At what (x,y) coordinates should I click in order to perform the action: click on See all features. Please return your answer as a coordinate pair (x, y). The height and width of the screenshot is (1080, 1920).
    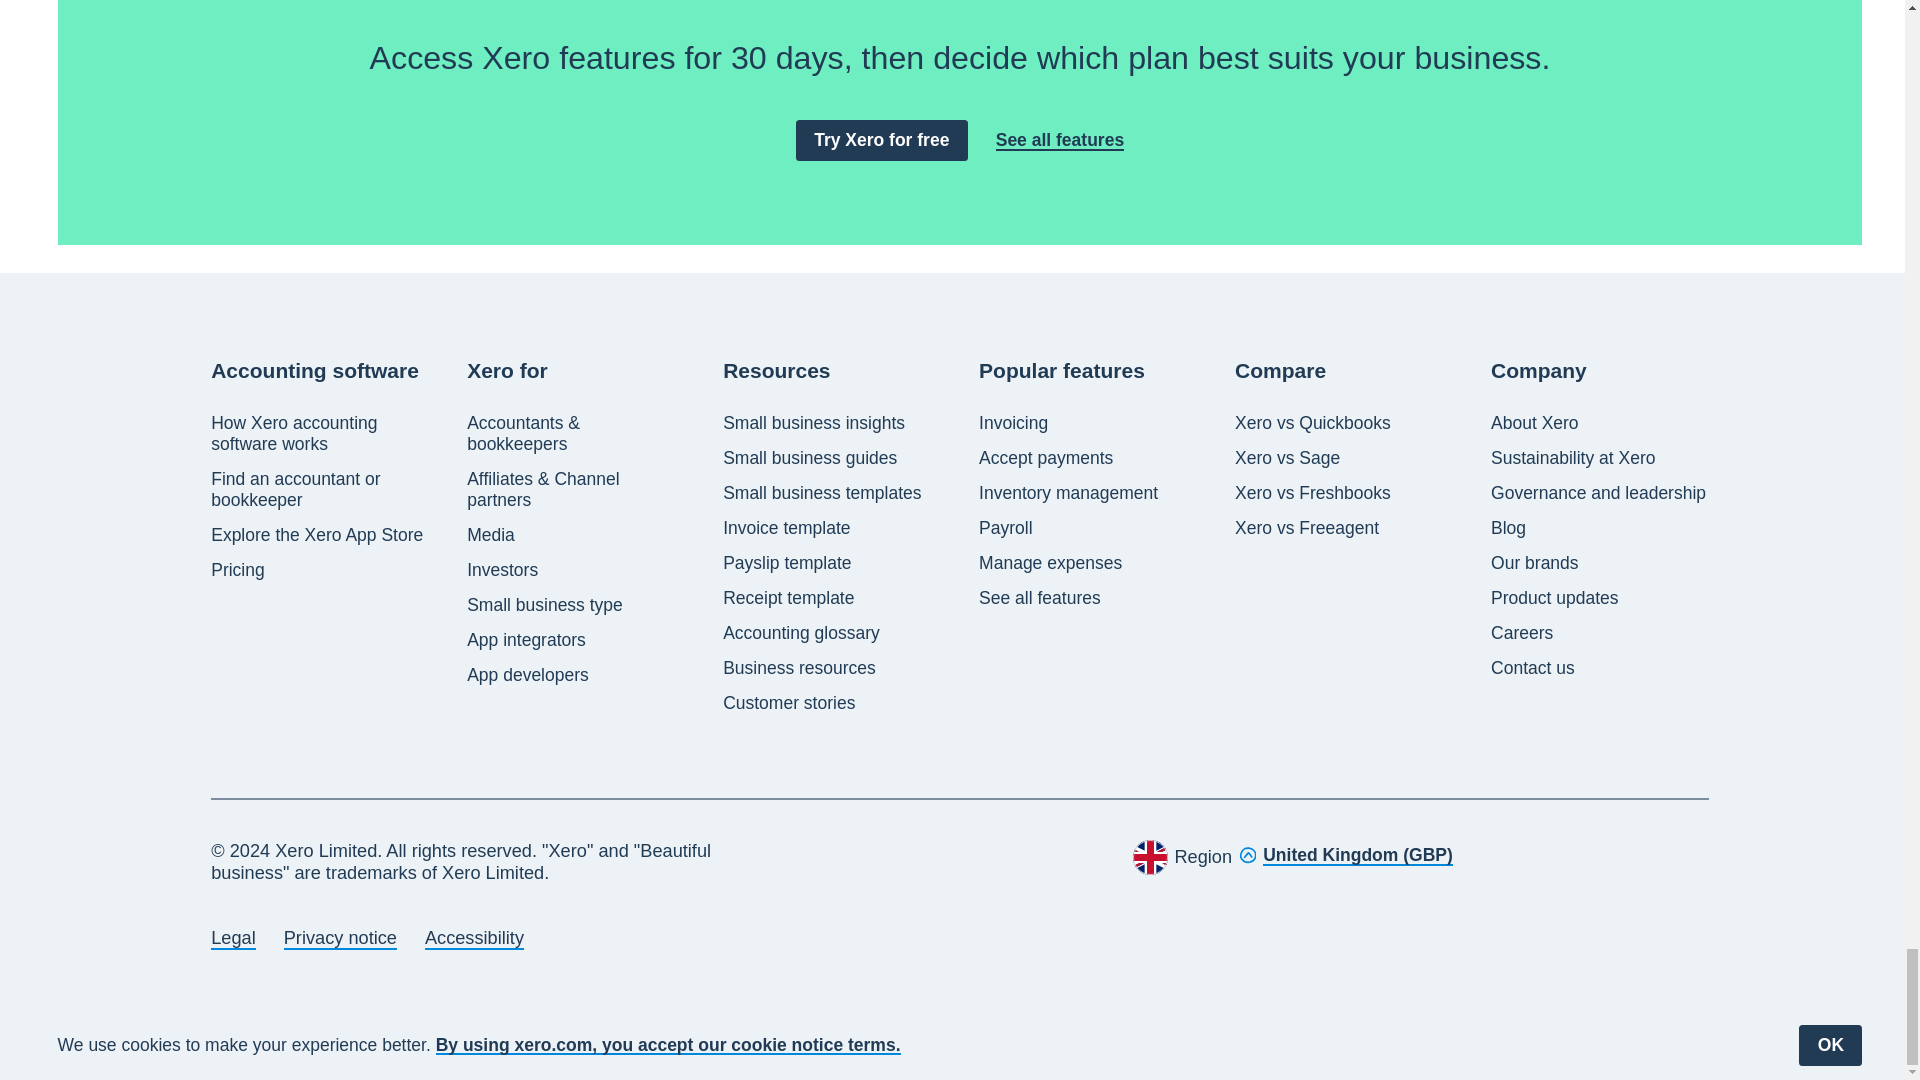
    Looking at the image, I should click on (1060, 140).